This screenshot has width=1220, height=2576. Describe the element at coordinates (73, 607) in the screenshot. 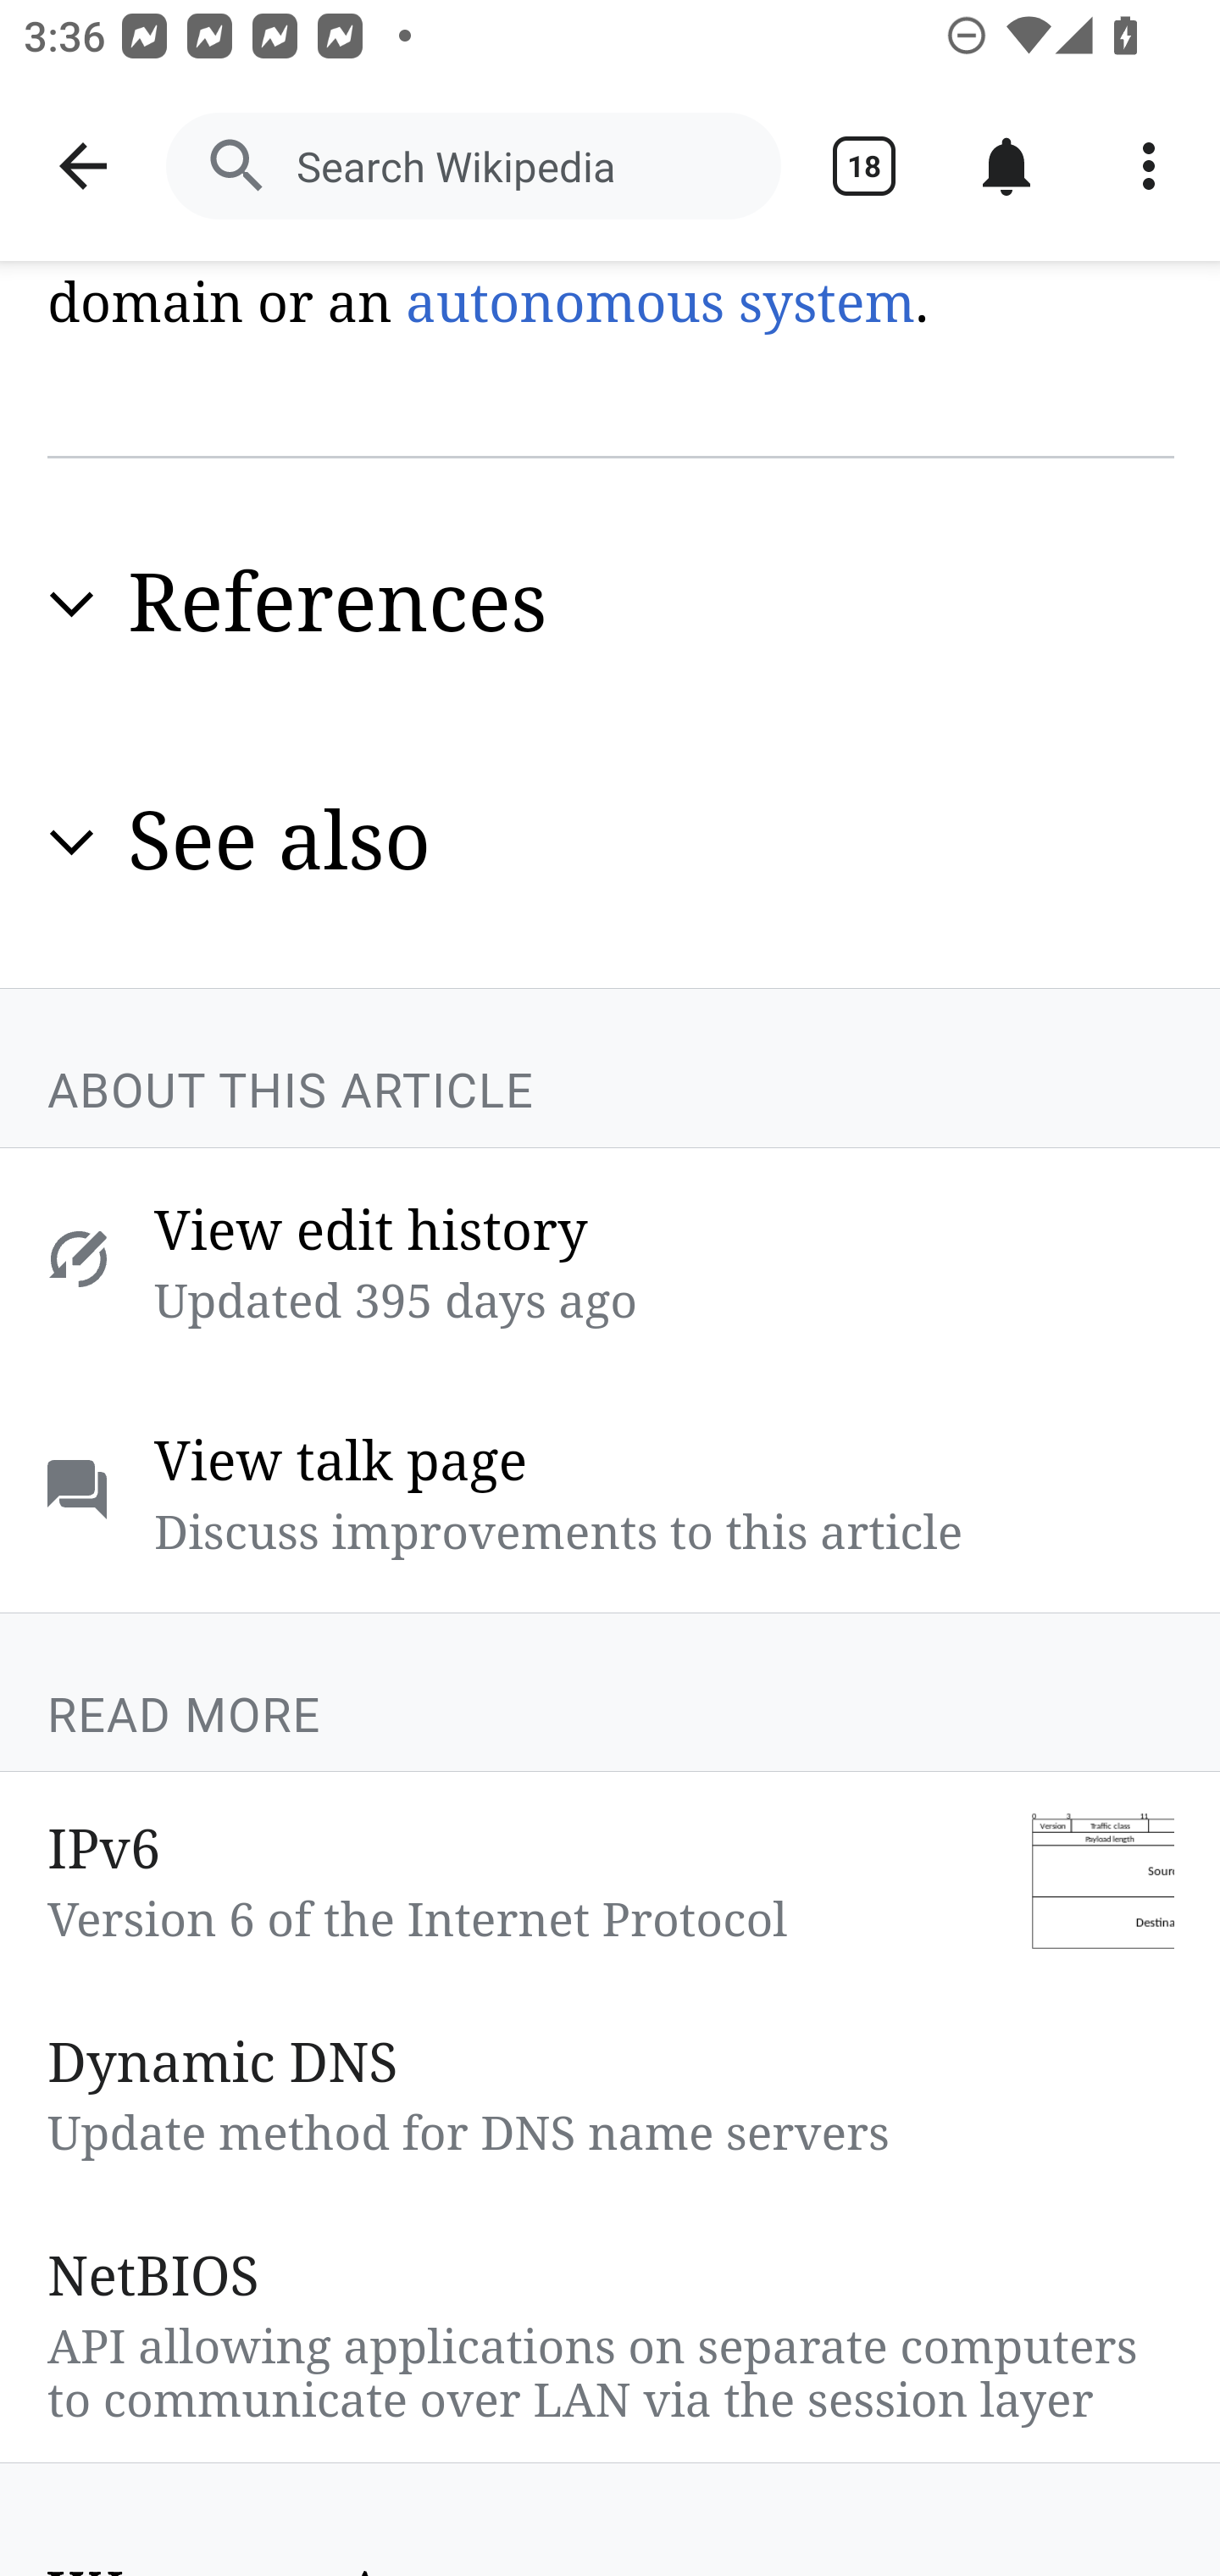

I see `Expand section` at that location.